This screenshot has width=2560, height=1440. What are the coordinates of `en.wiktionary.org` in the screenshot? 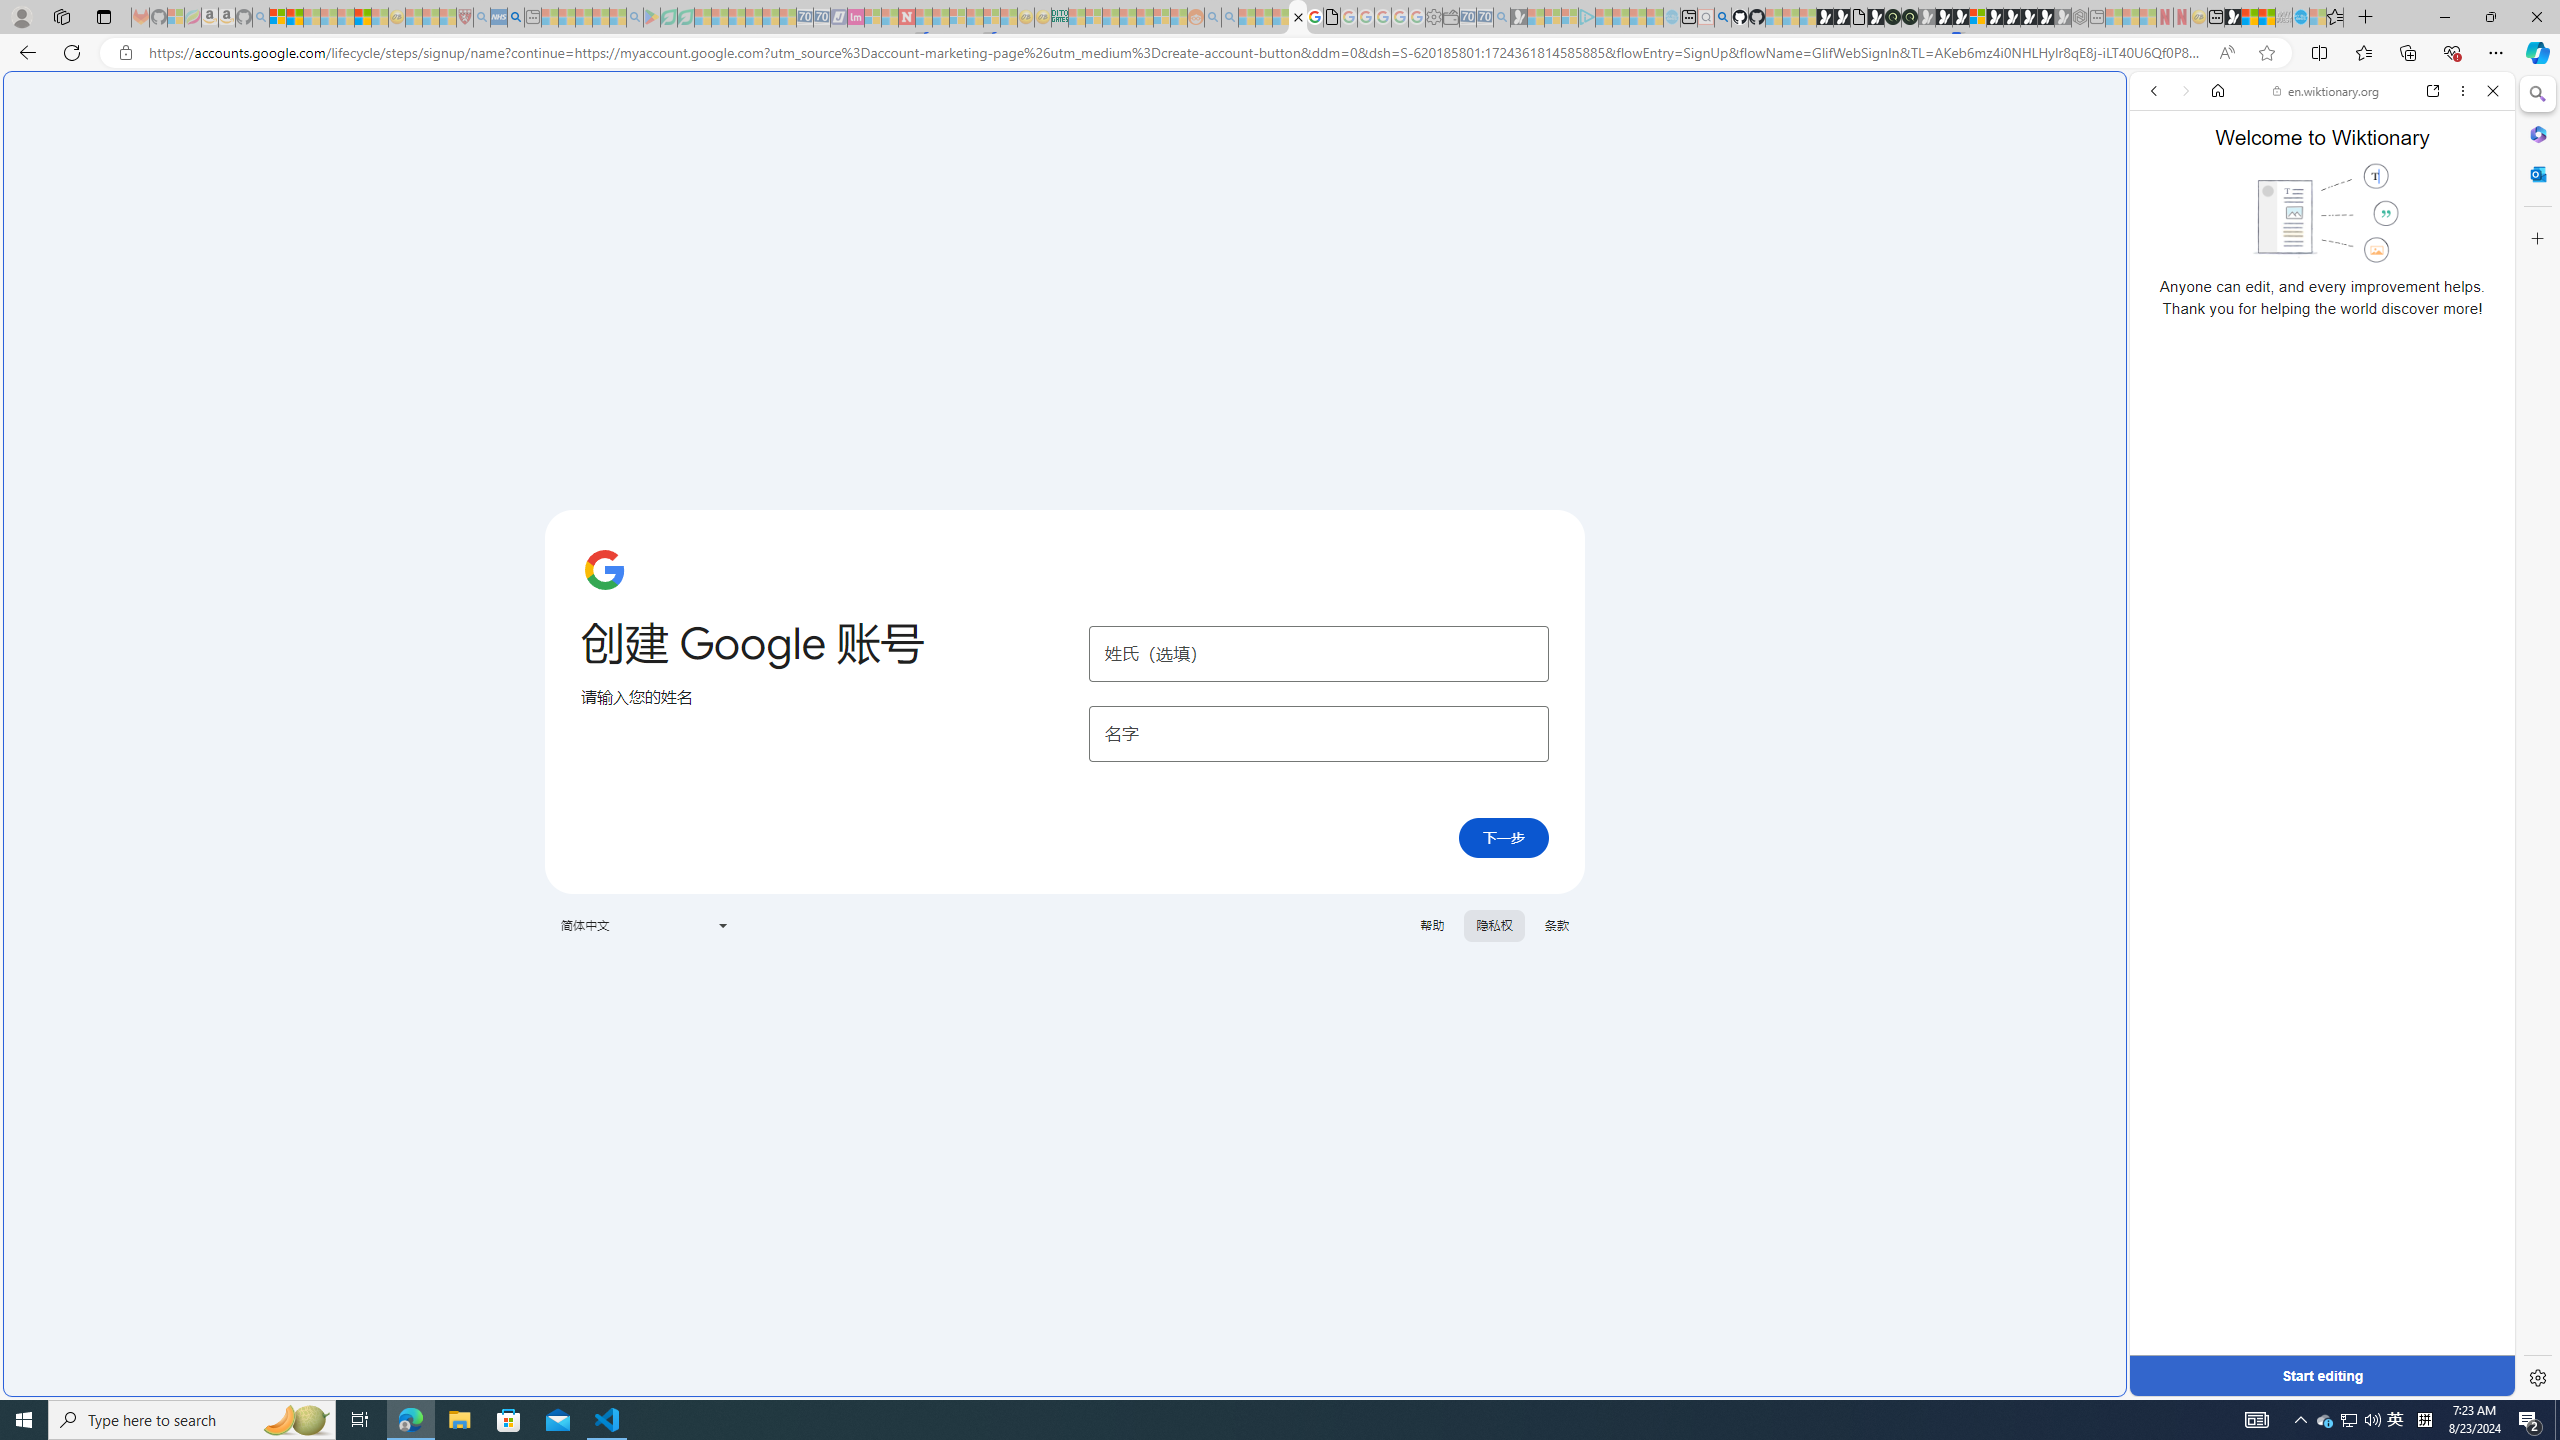 It's located at (2326, 91).